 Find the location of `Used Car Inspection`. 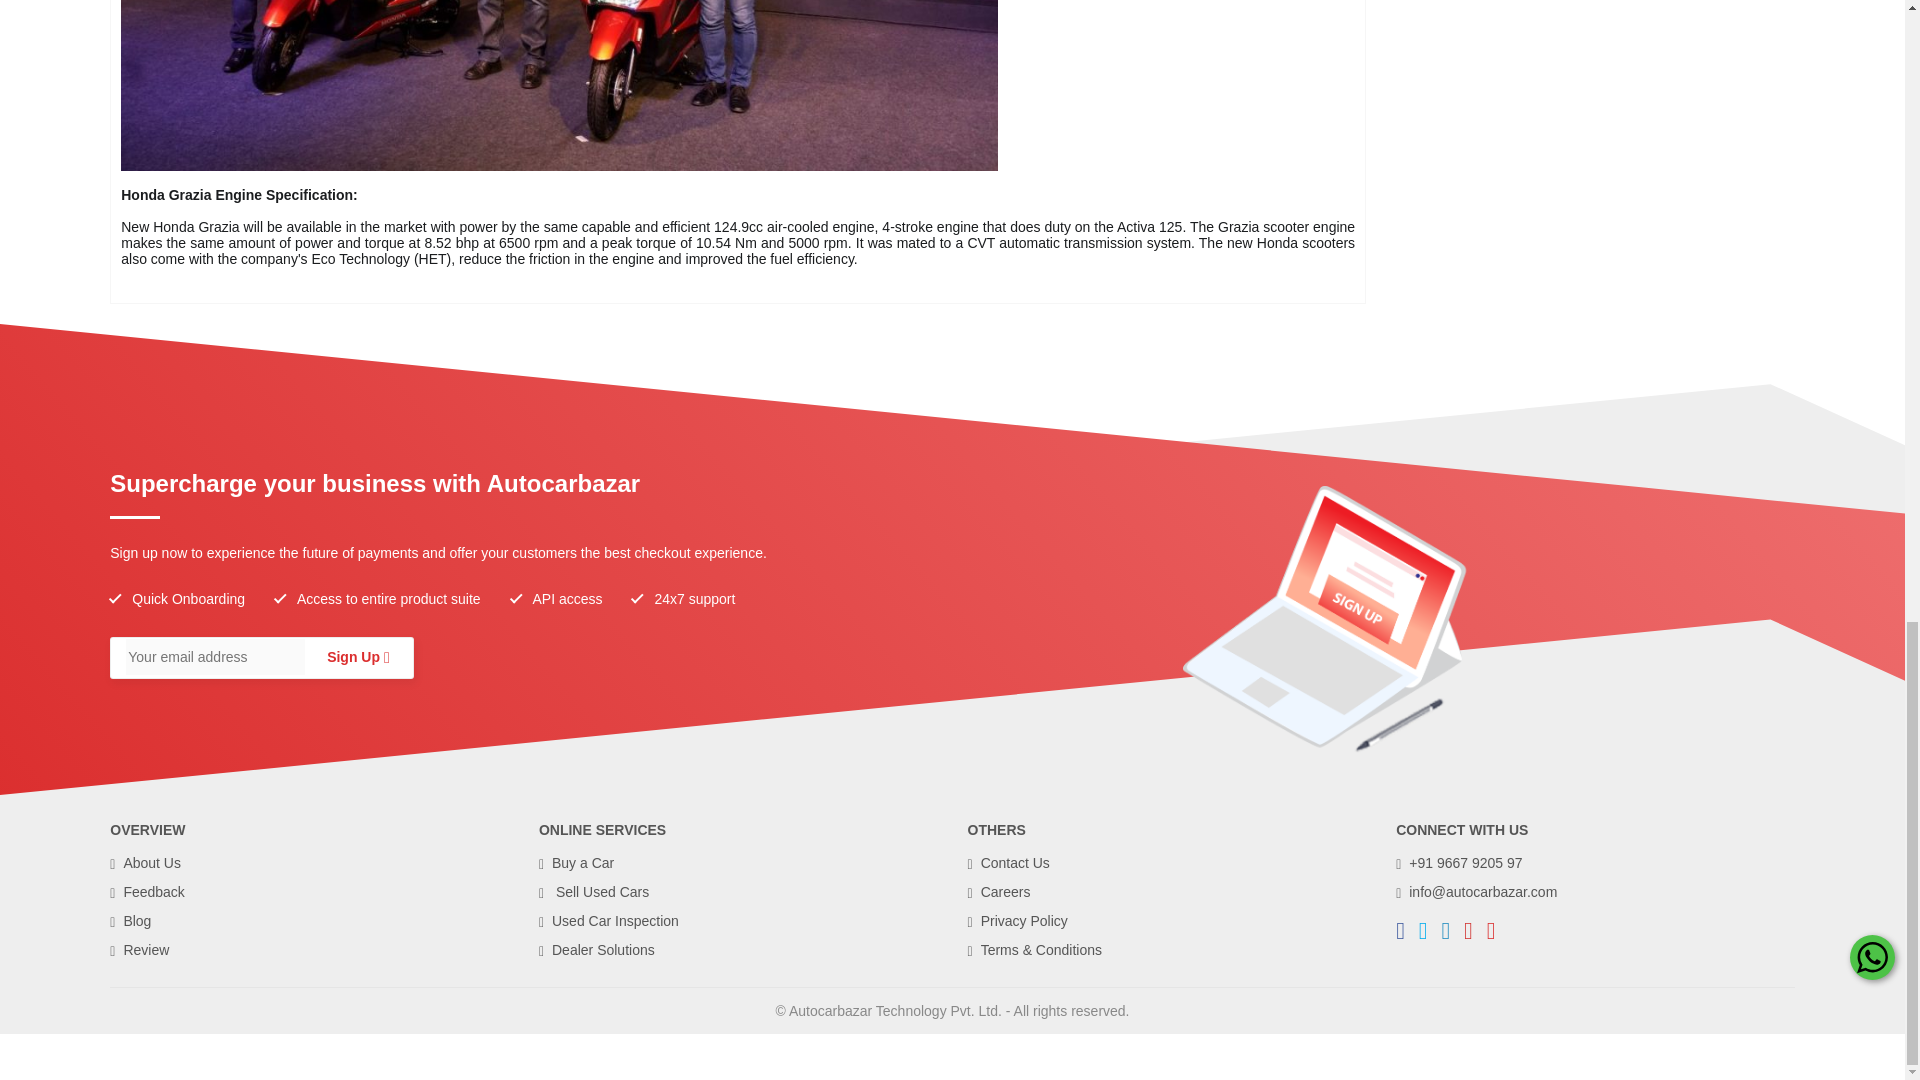

Used Car Inspection is located at coordinates (609, 920).